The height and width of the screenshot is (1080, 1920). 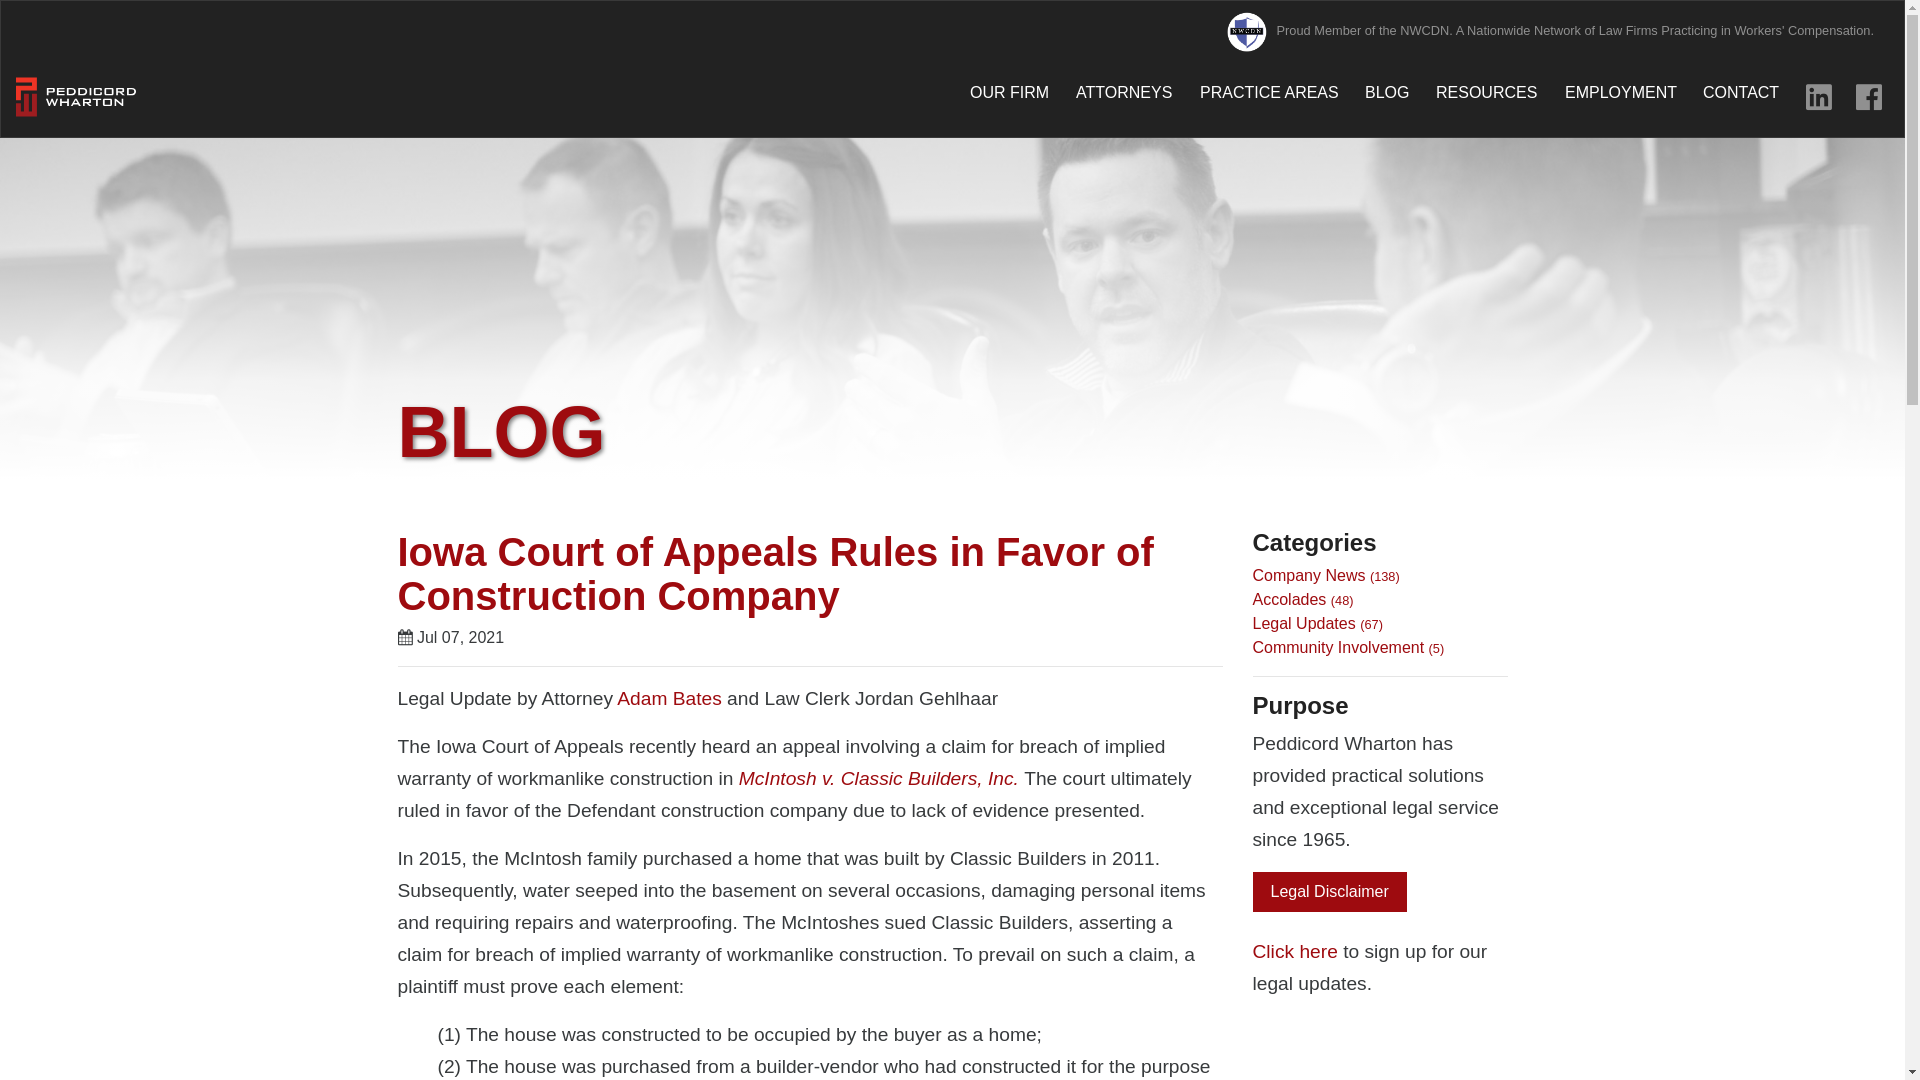 What do you see at coordinates (1123, 92) in the screenshot?
I see `ATTORNEYS` at bounding box center [1123, 92].